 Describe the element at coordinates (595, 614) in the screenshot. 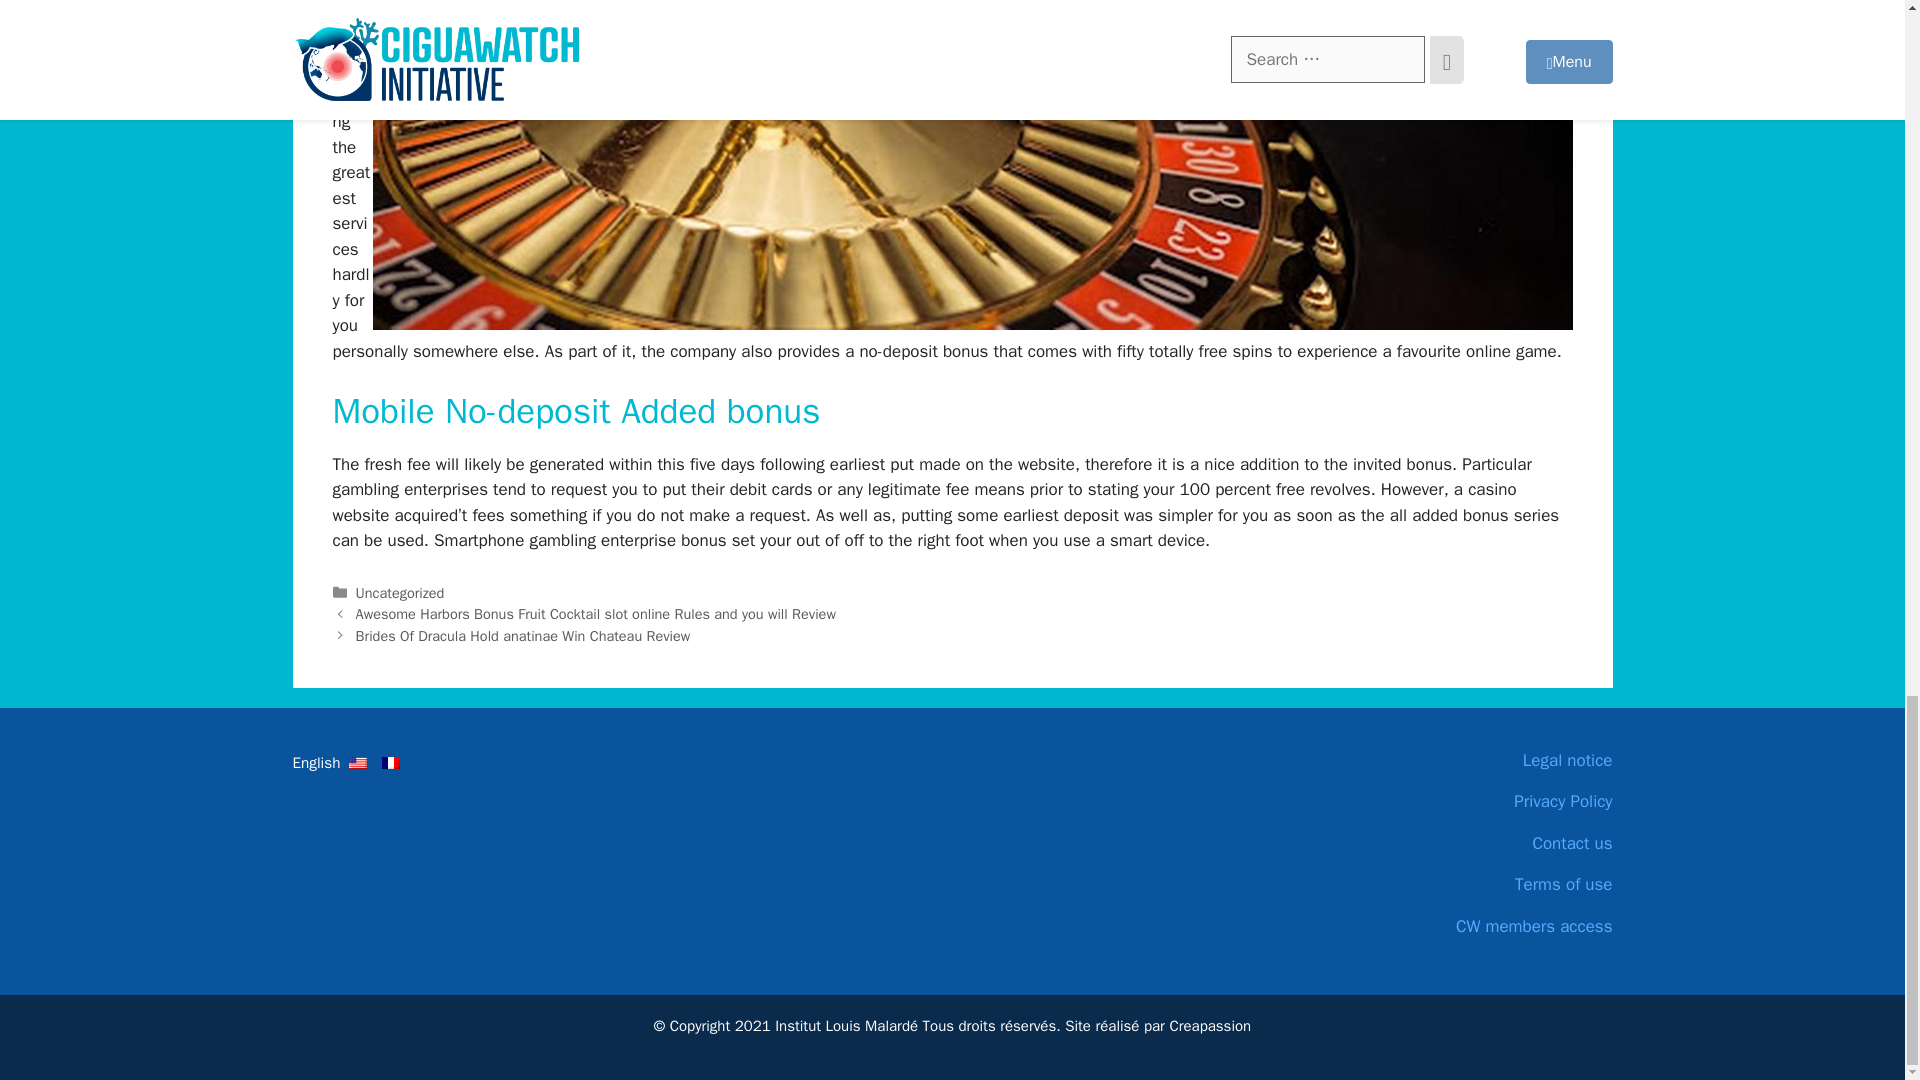

I see `Previous` at that location.